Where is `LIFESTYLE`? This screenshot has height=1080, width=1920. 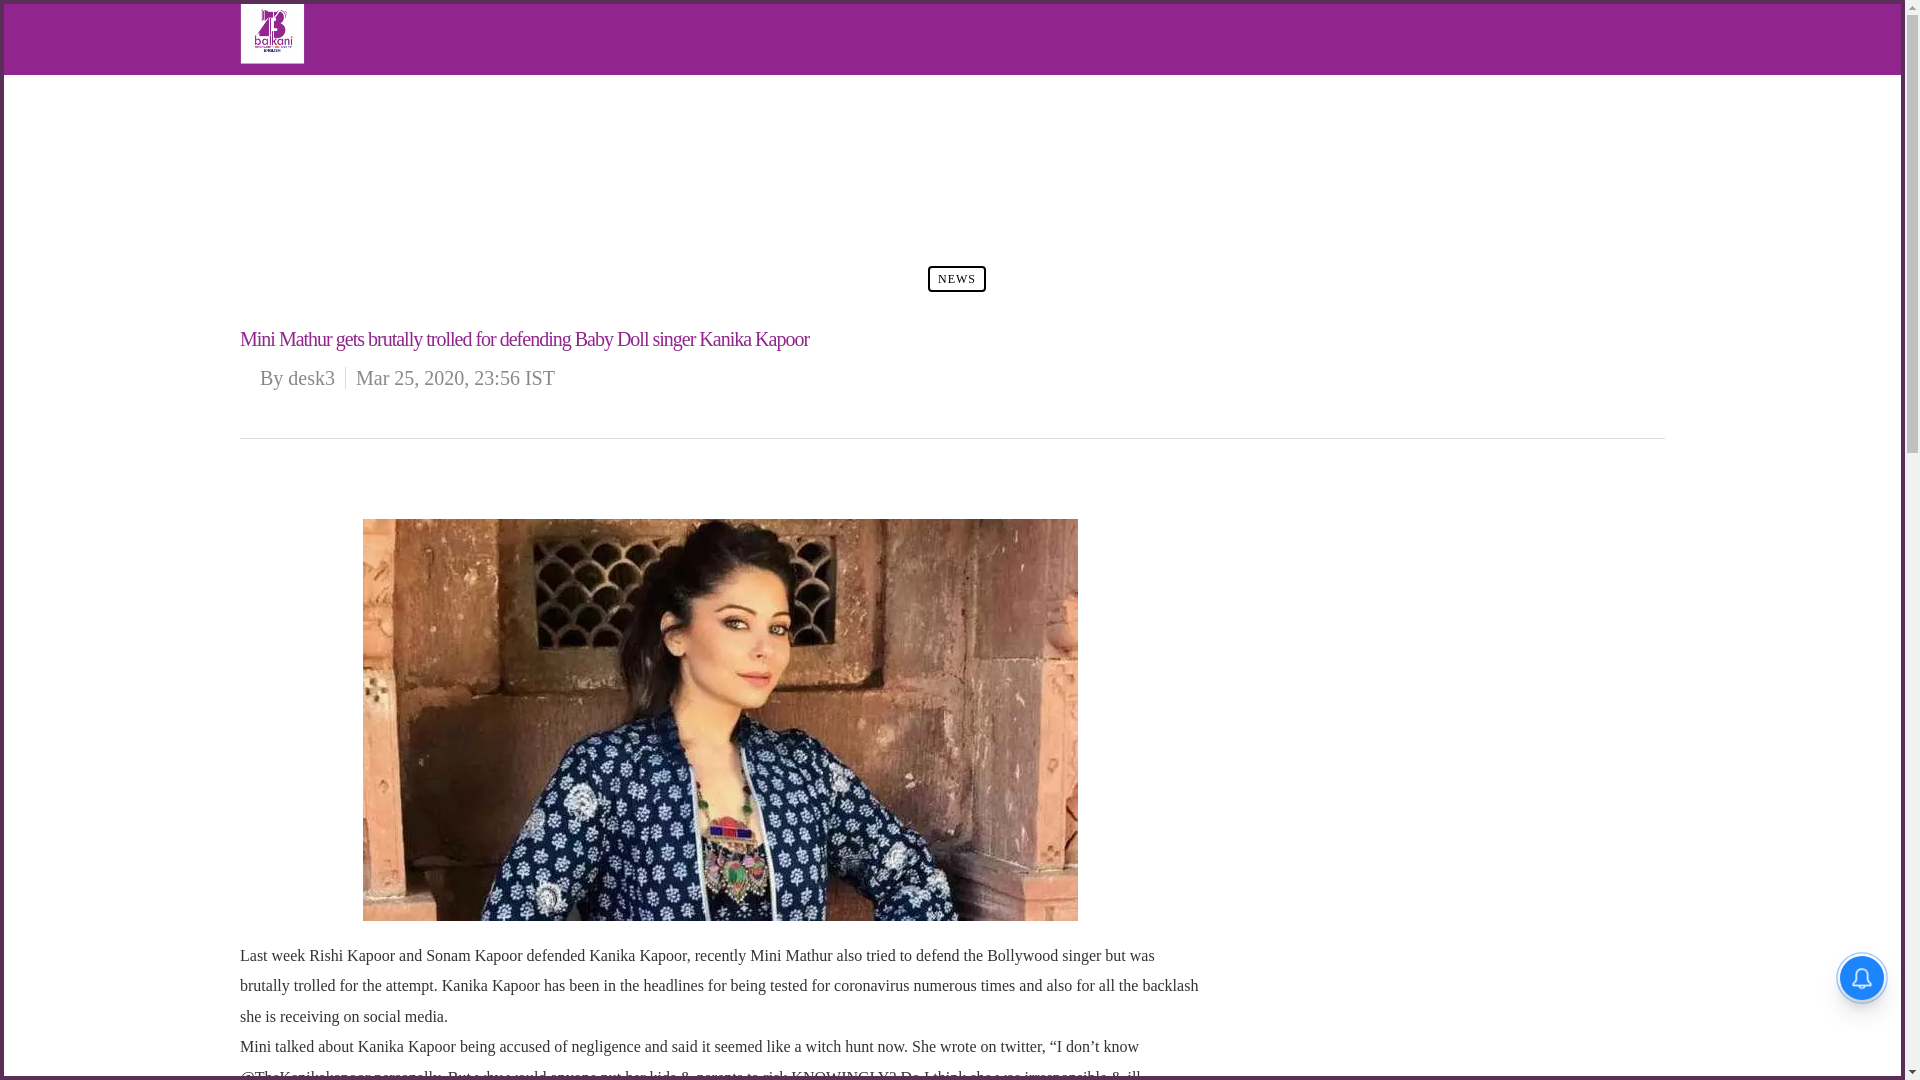
LIFESTYLE is located at coordinates (318, 180).